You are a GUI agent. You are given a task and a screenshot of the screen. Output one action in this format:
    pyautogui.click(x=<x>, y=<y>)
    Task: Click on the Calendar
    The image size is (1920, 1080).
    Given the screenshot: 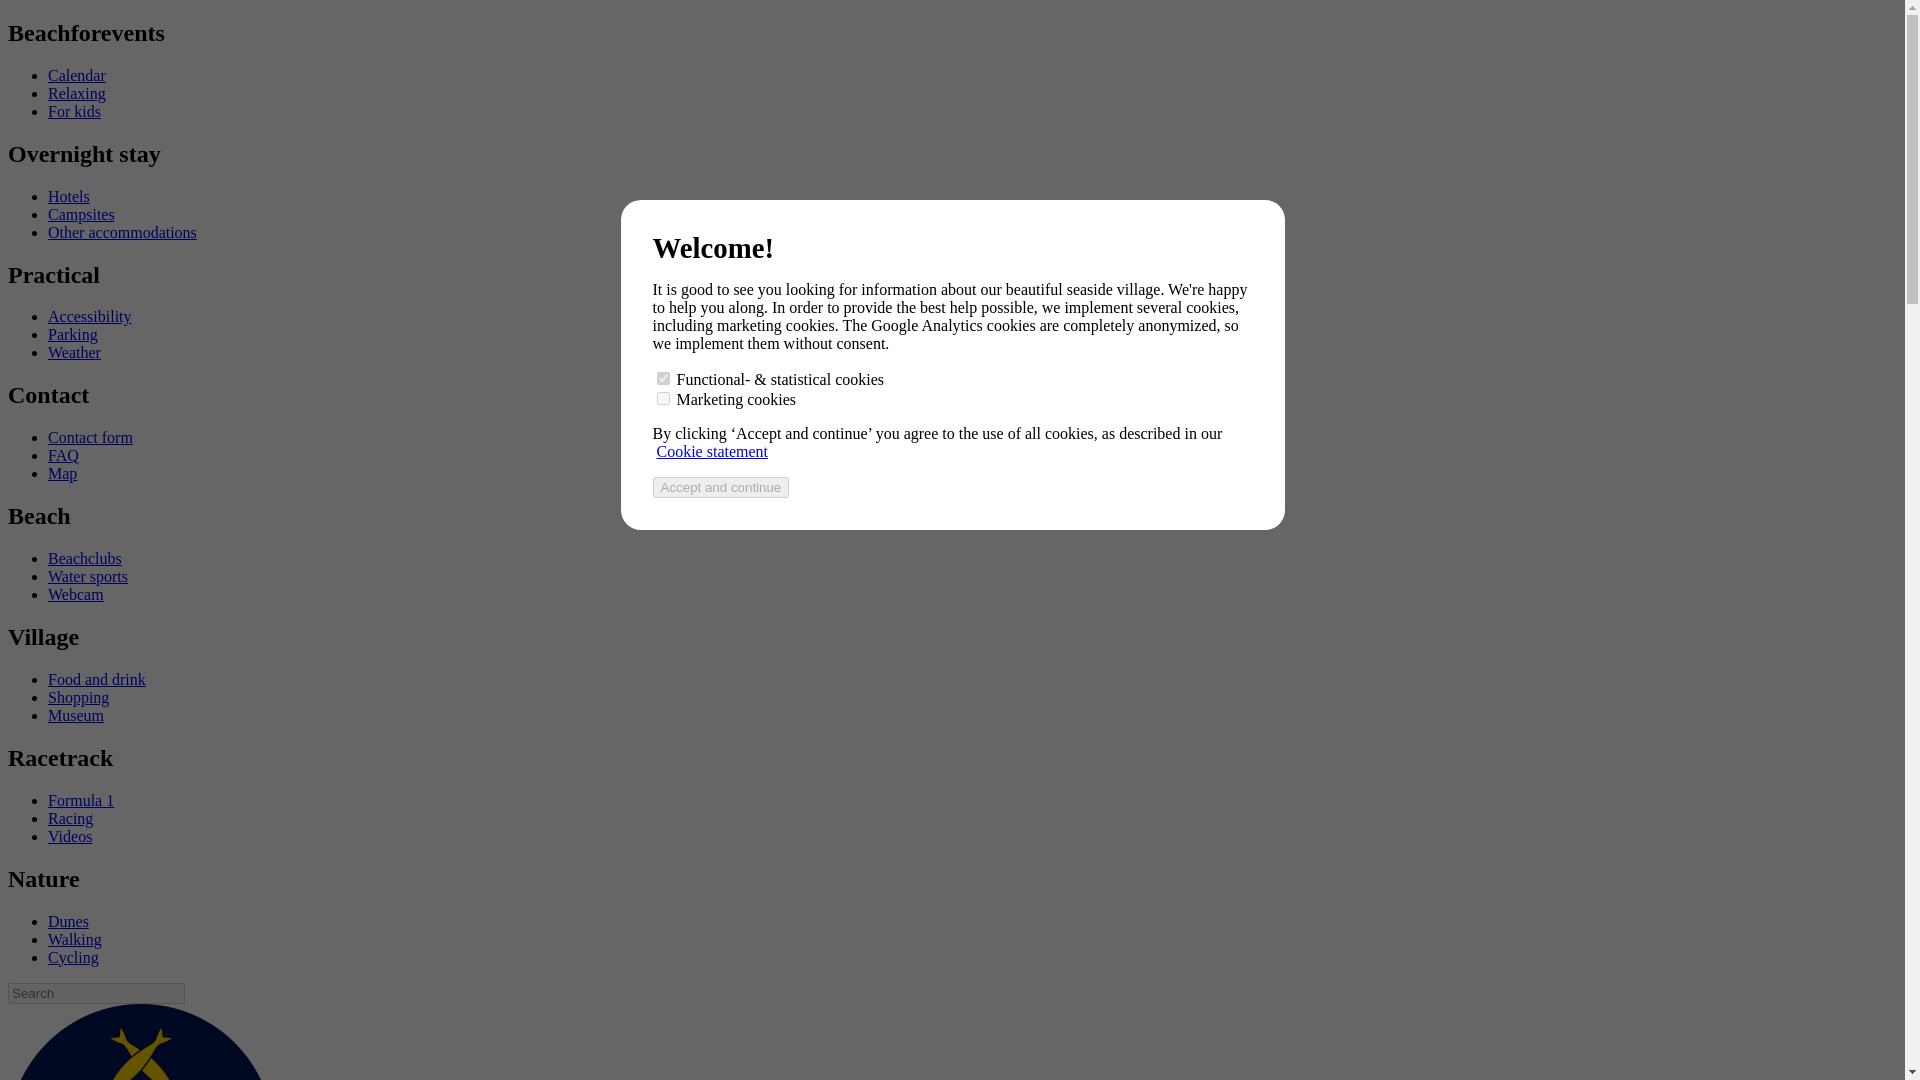 What is the action you would take?
    pyautogui.click(x=76, y=75)
    